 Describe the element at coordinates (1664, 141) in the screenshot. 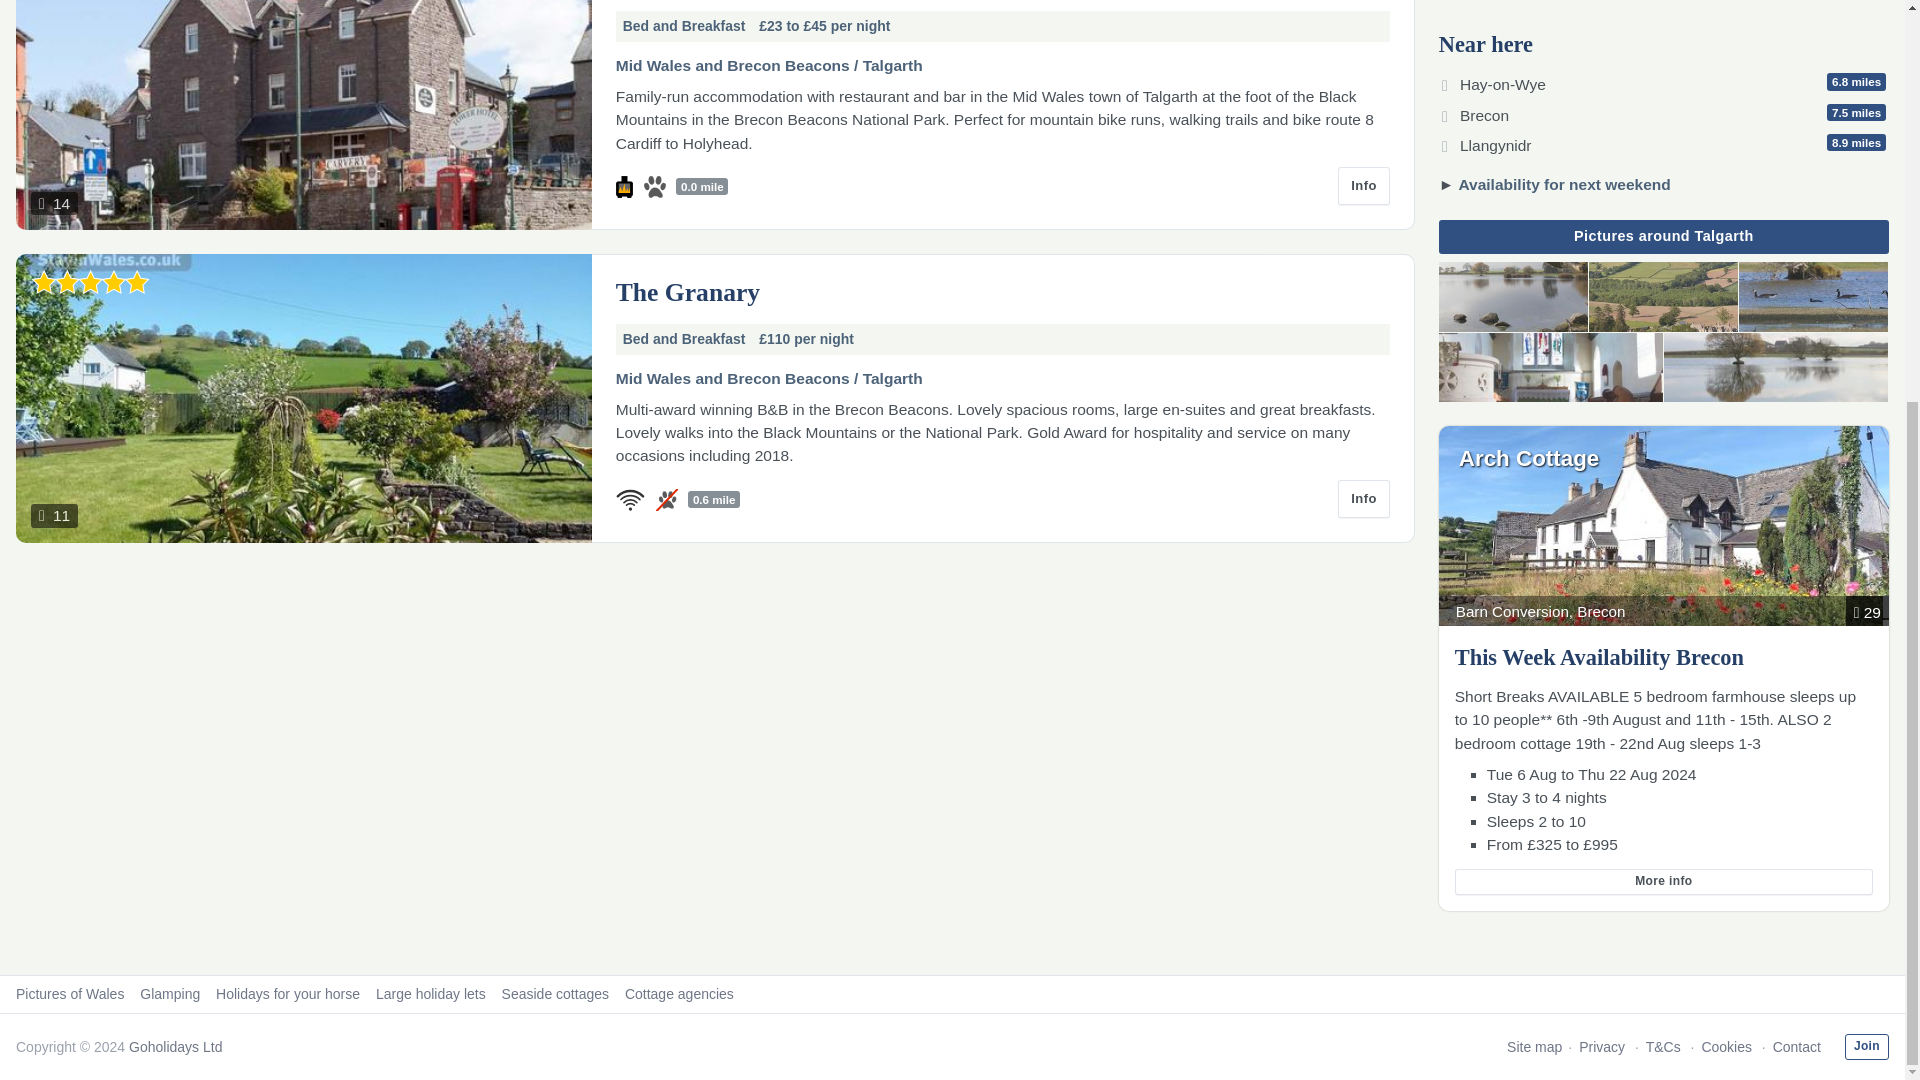

I see `Seaside cottages` at that location.